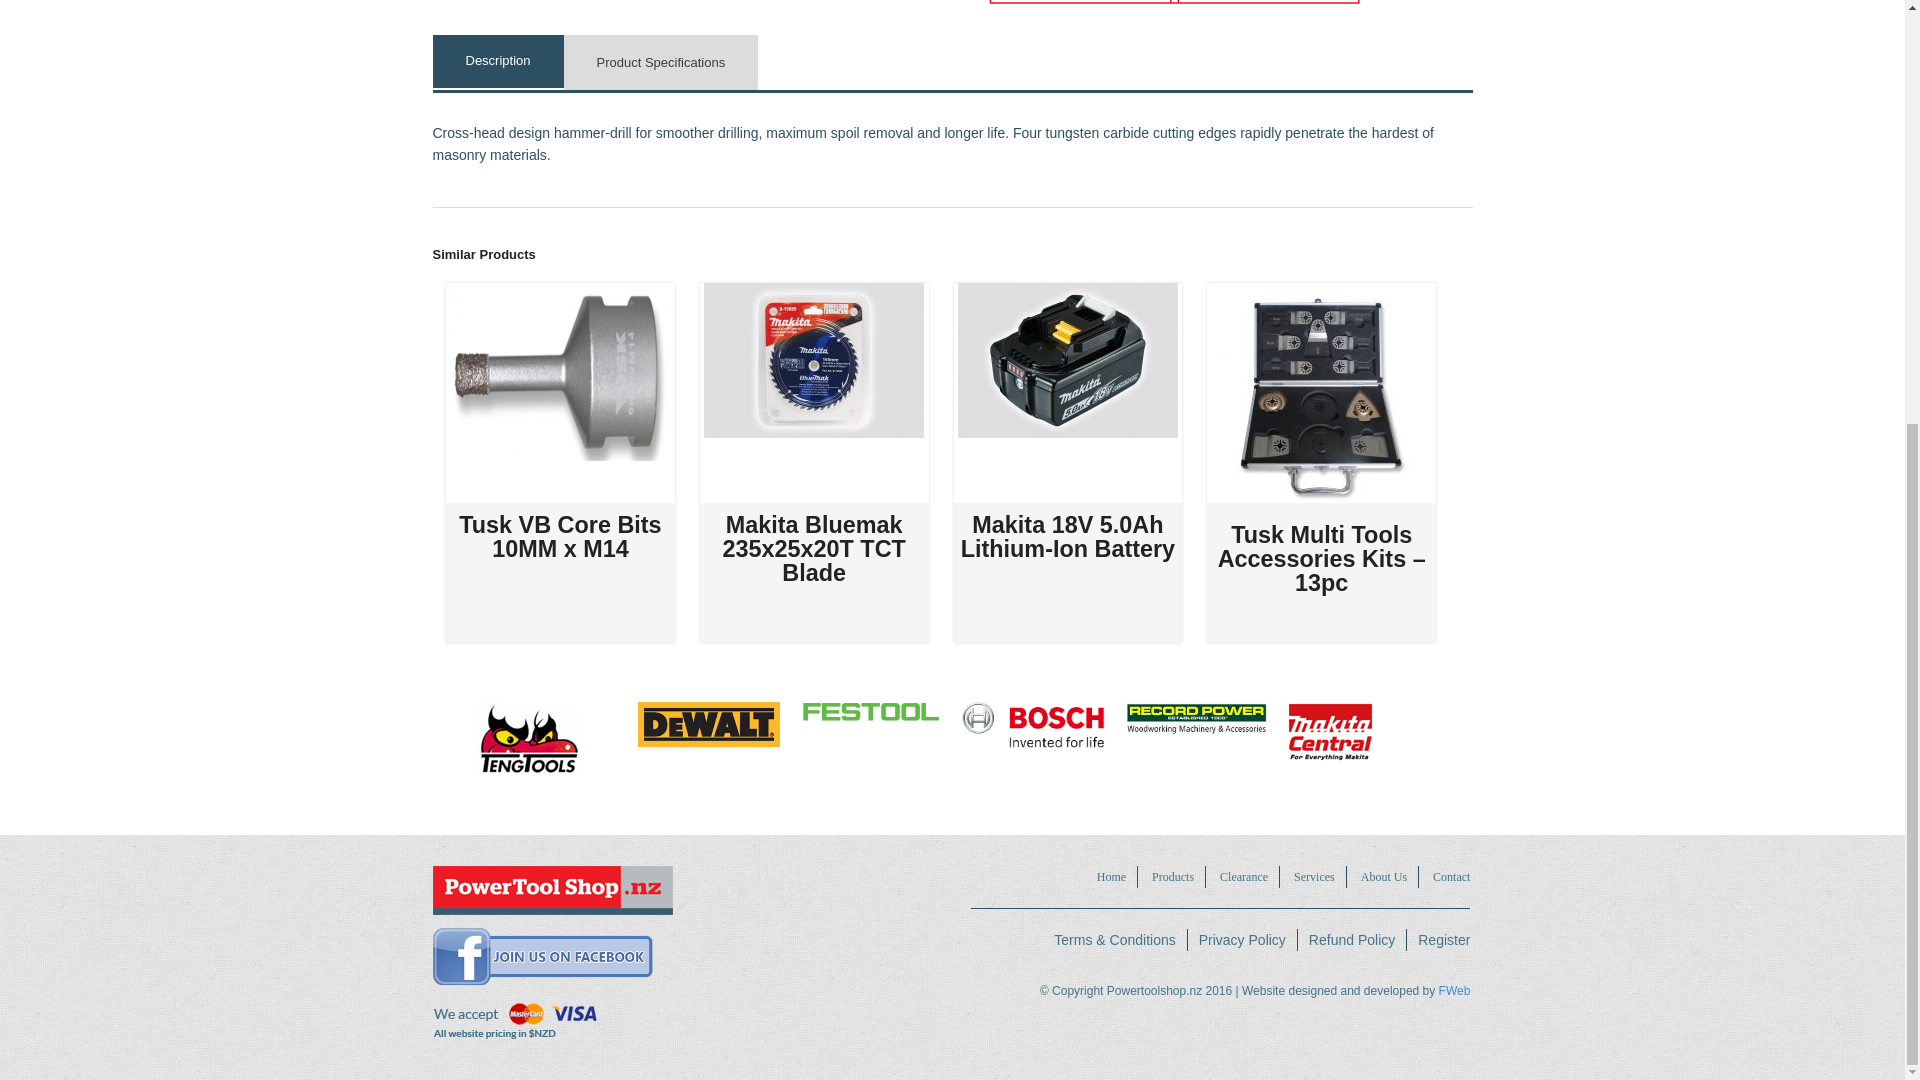  What do you see at coordinates (497, 61) in the screenshot?
I see `Description` at bounding box center [497, 61].